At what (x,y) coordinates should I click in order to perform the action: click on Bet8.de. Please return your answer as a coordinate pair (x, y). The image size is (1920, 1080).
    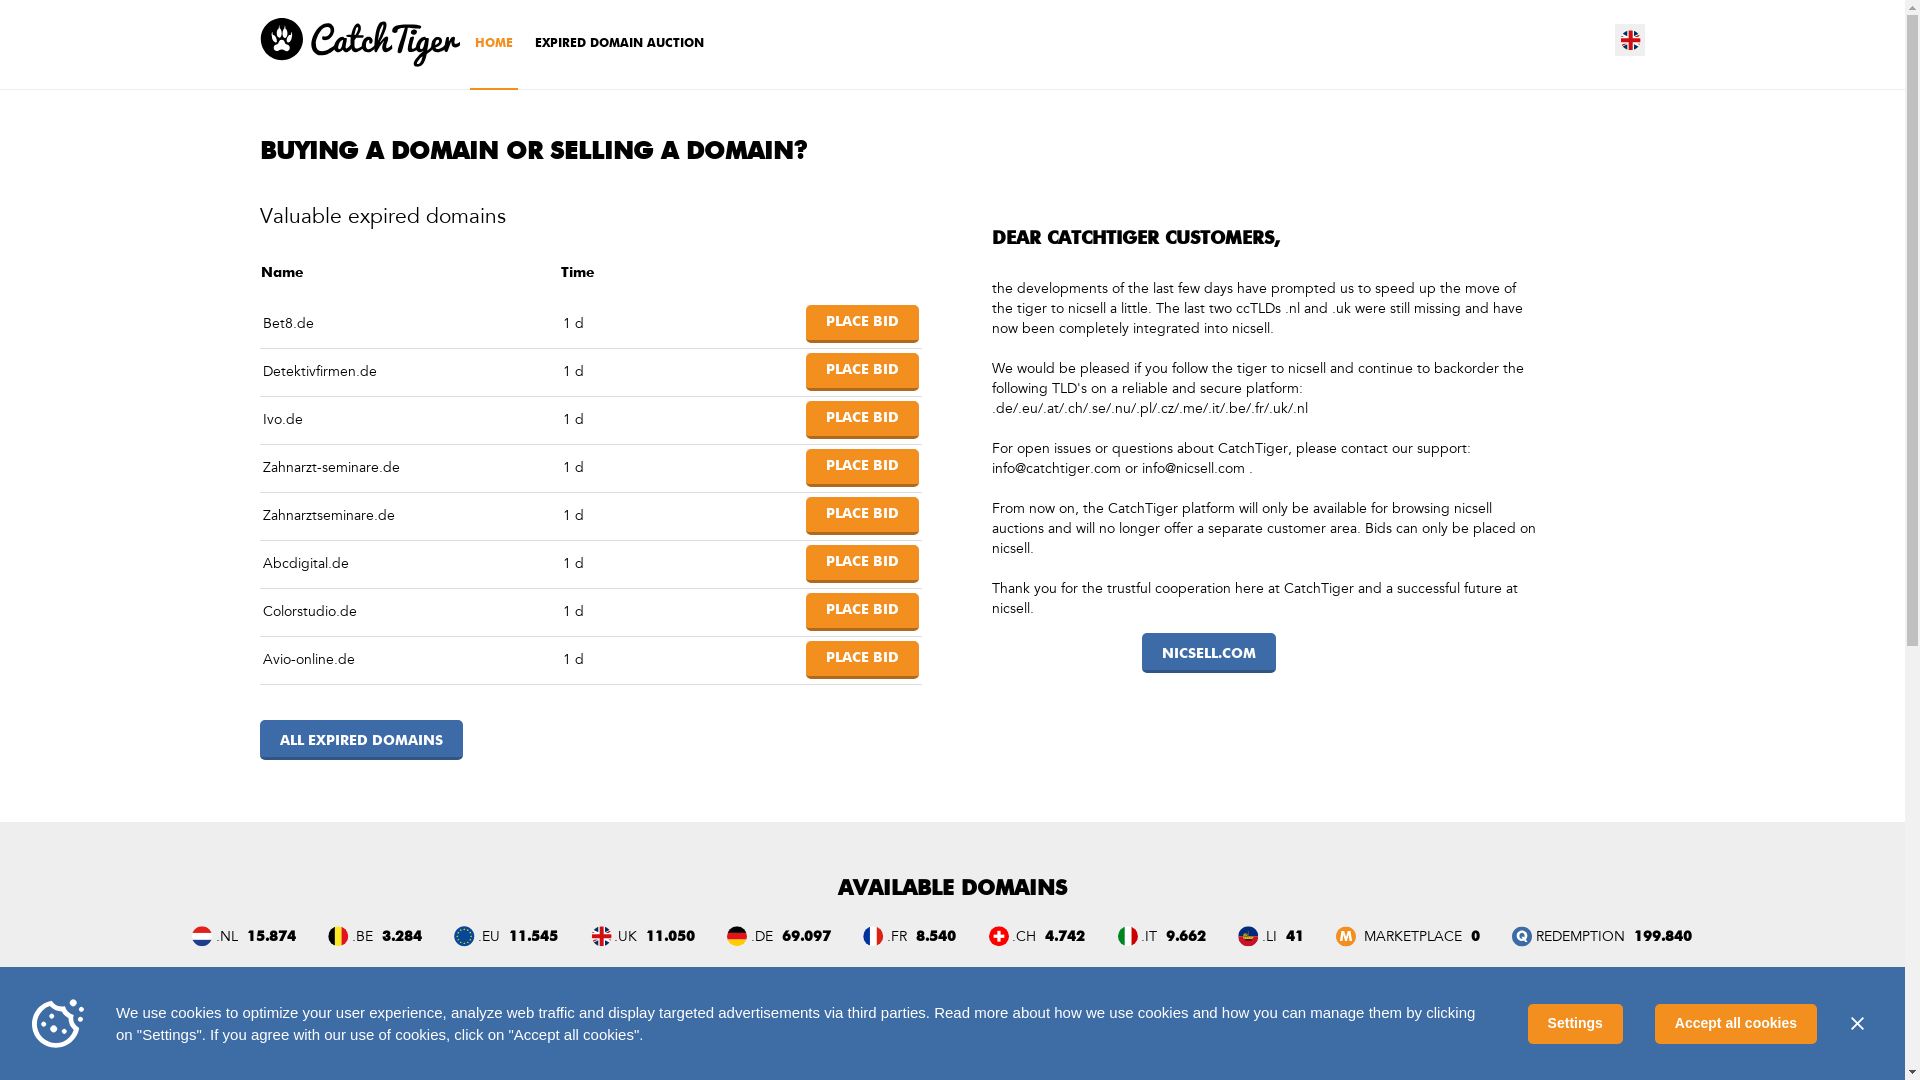
    Looking at the image, I should click on (288, 324).